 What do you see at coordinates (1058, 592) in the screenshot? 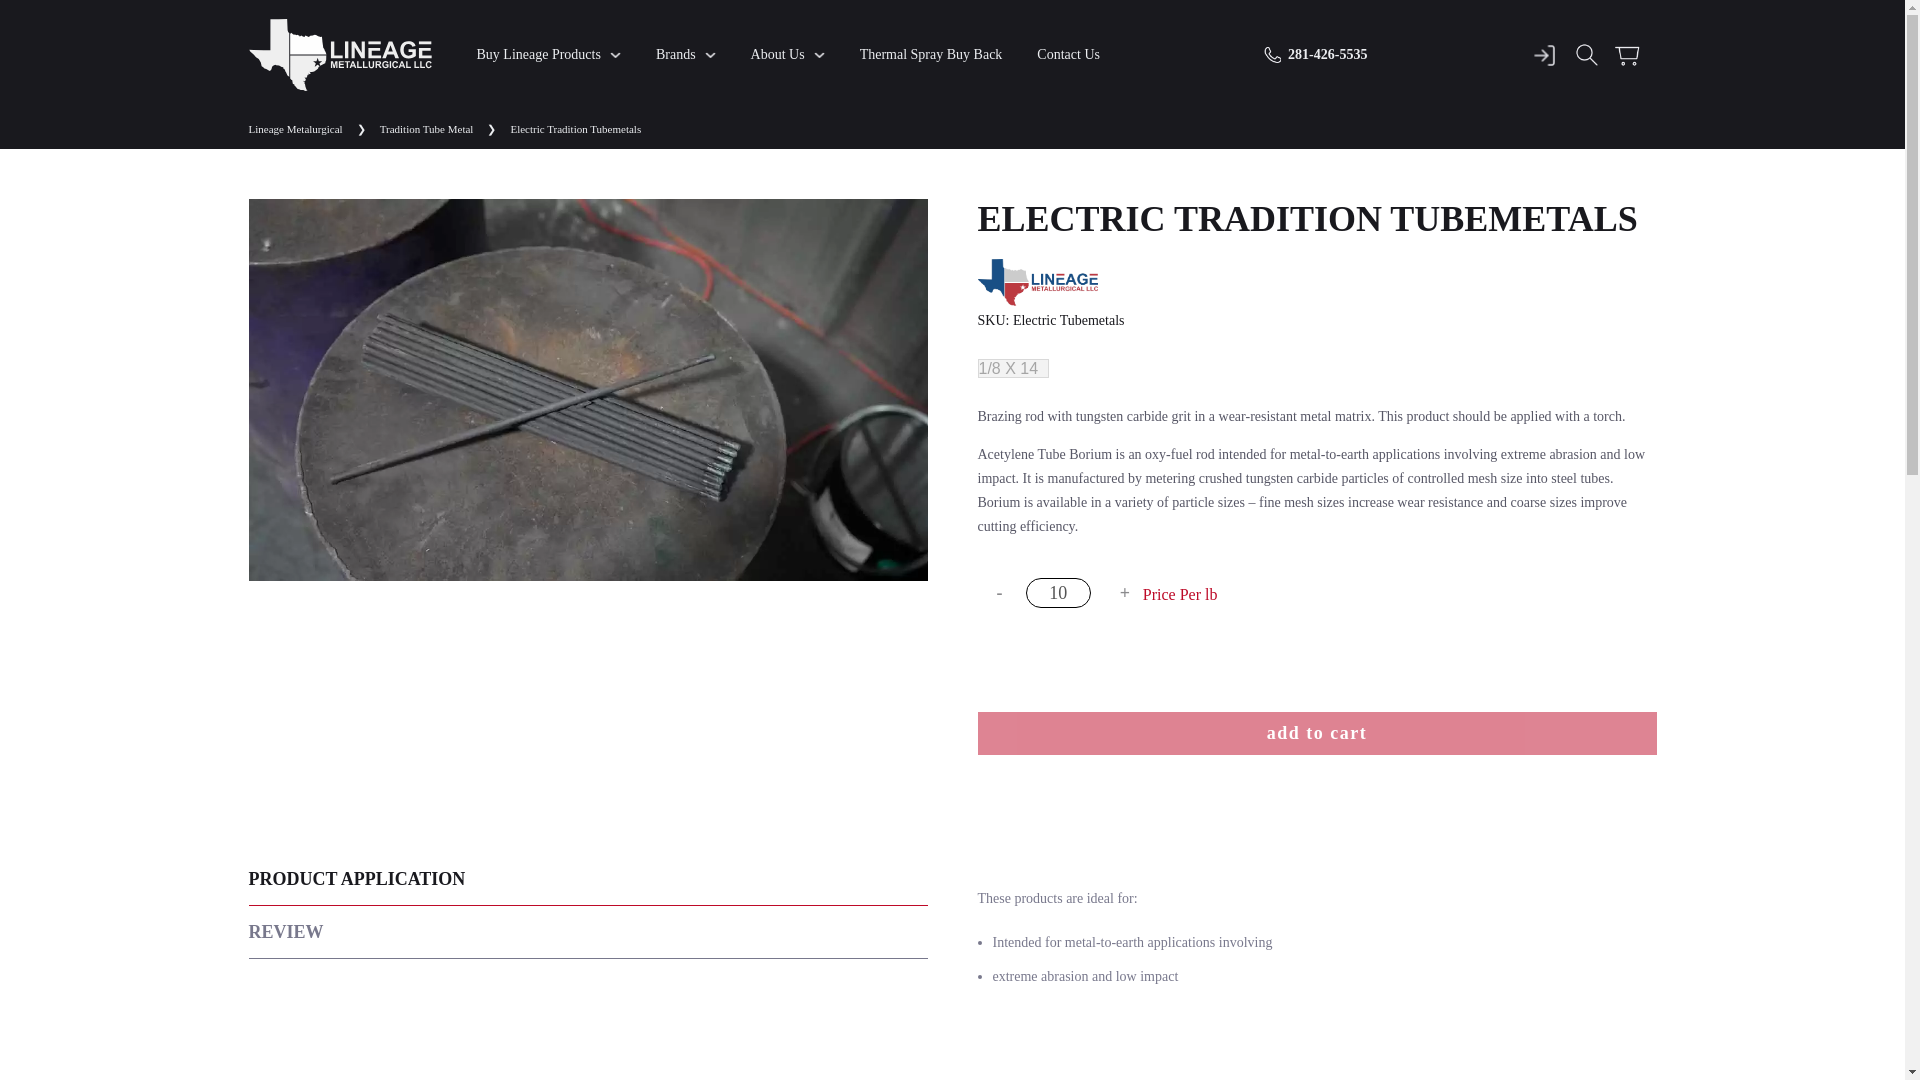
I see `Qty` at bounding box center [1058, 592].